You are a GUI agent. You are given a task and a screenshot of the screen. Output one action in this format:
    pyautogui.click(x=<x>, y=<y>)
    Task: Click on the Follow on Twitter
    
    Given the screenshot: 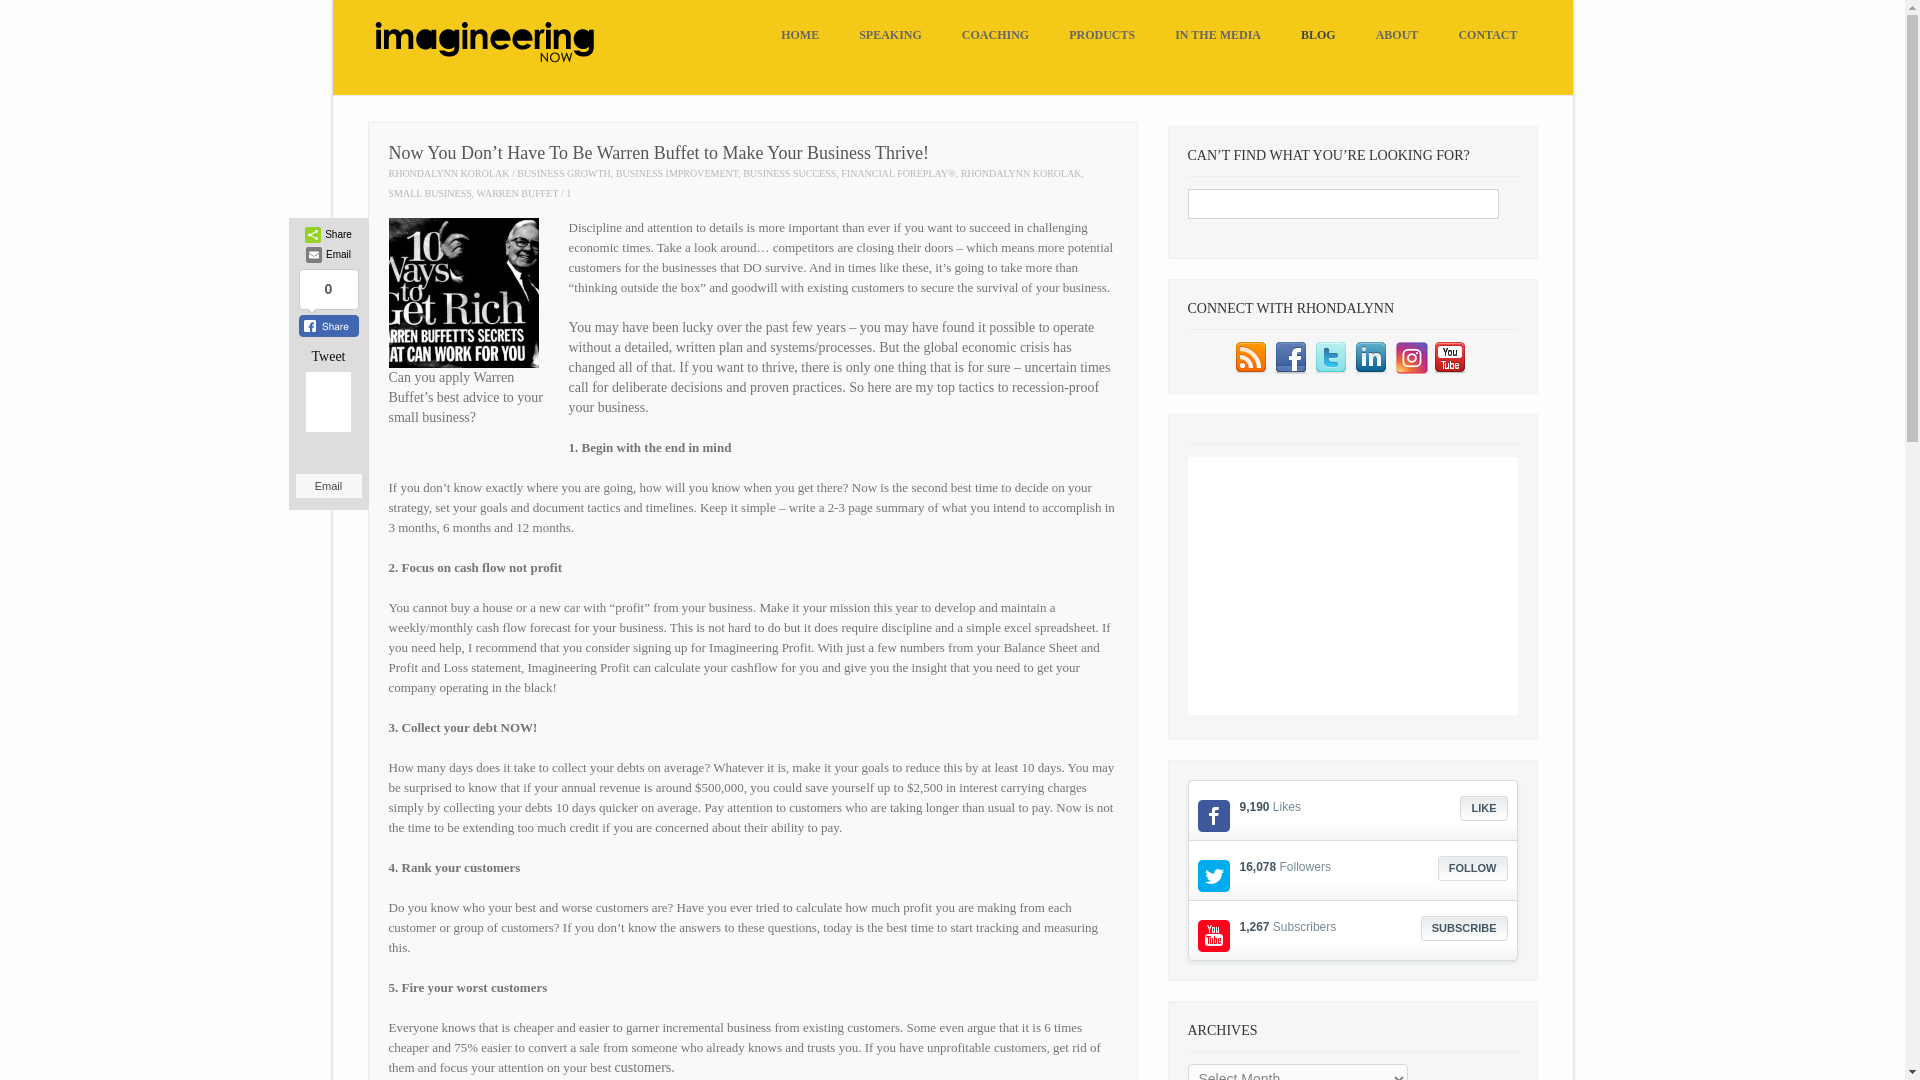 What is the action you would take?
    pyautogui.click(x=1472, y=868)
    